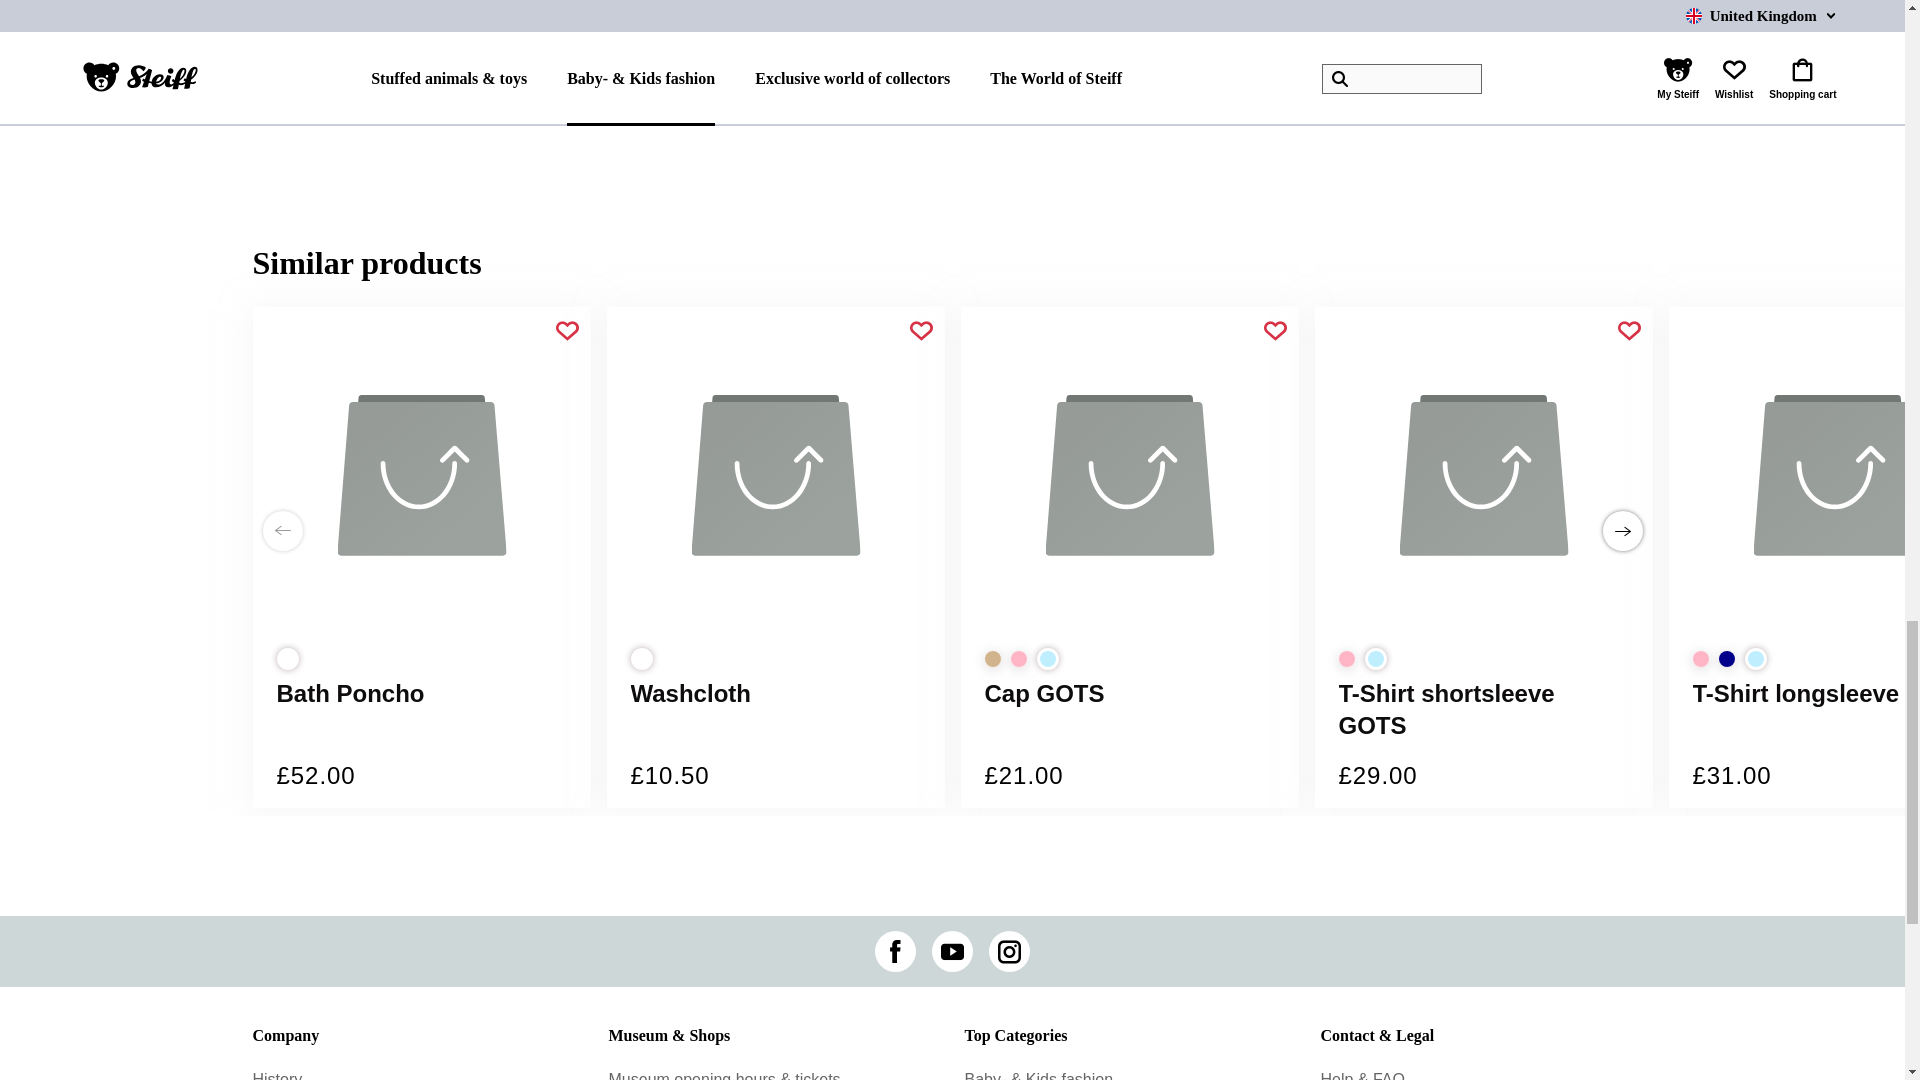 The image size is (1920, 1080). I want to click on white, so click(640, 658).